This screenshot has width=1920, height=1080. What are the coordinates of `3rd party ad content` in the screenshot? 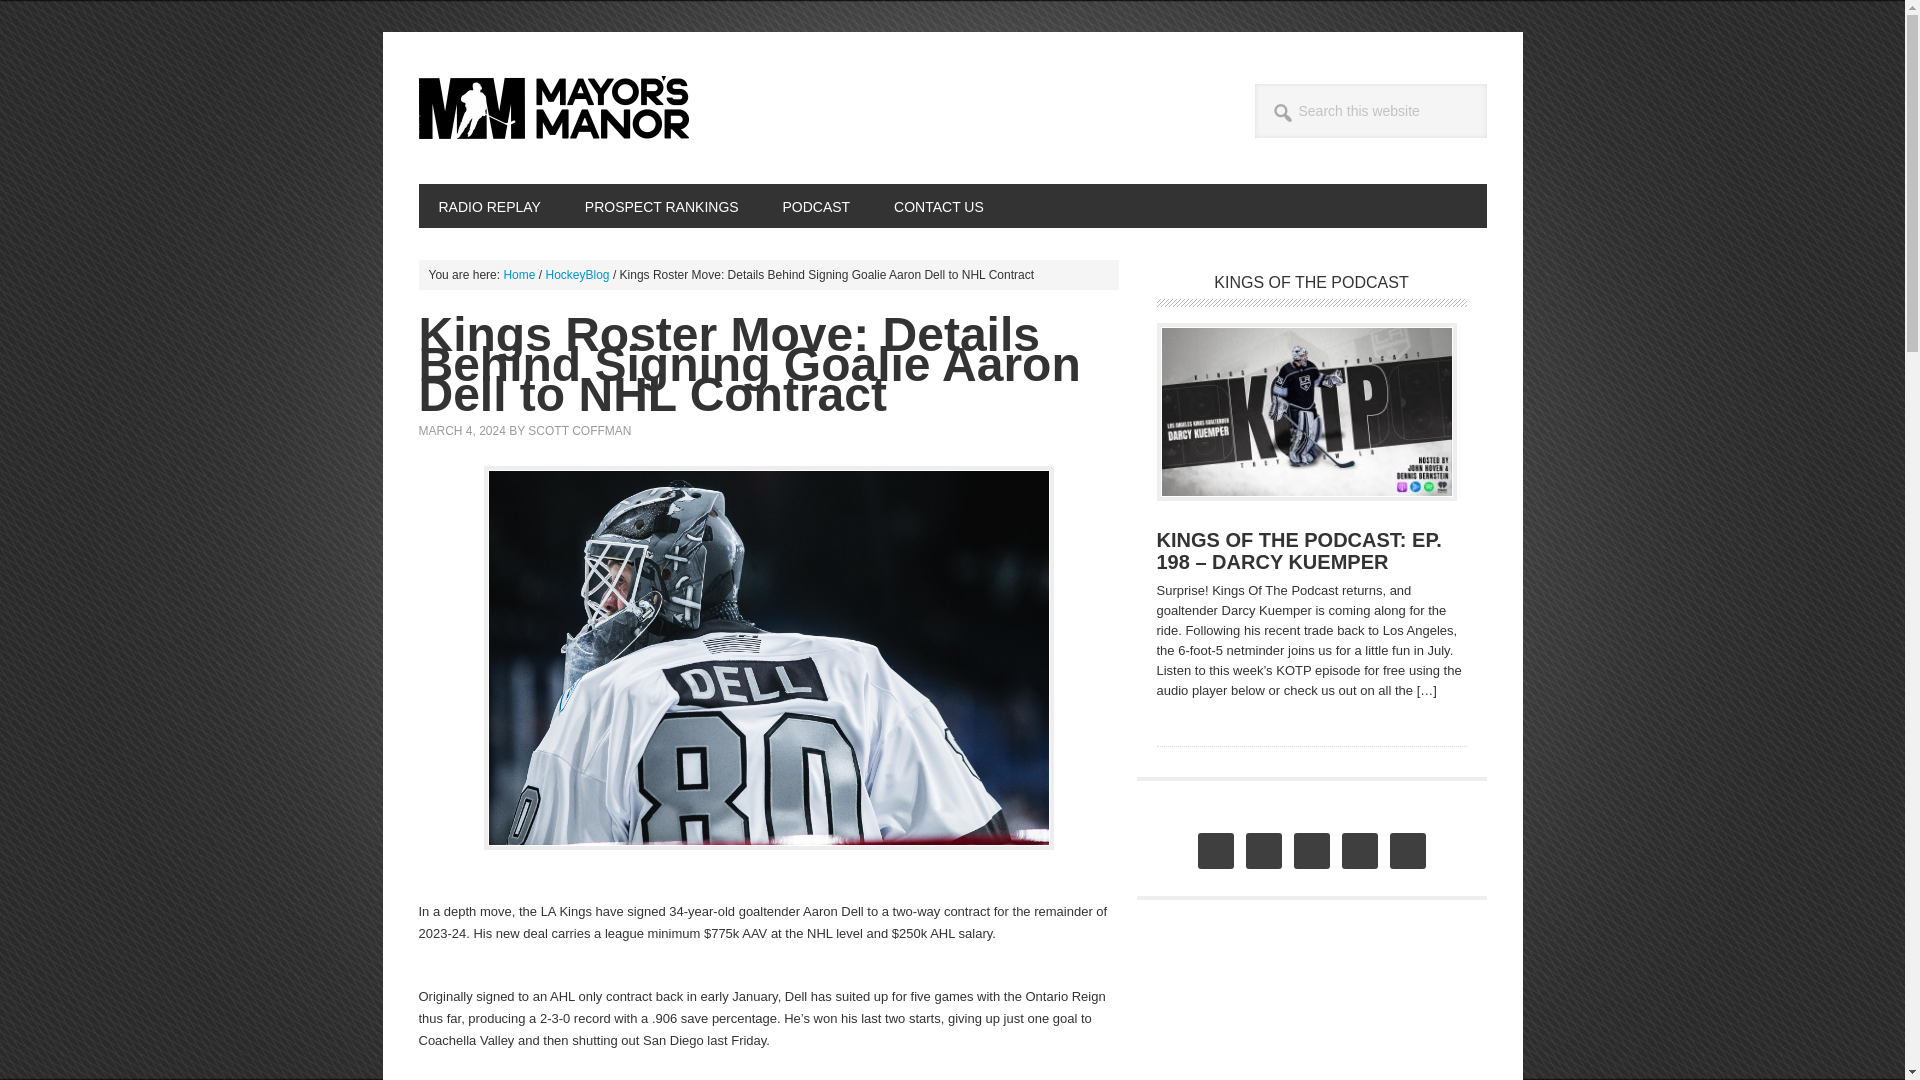 It's located at (1305, 1014).